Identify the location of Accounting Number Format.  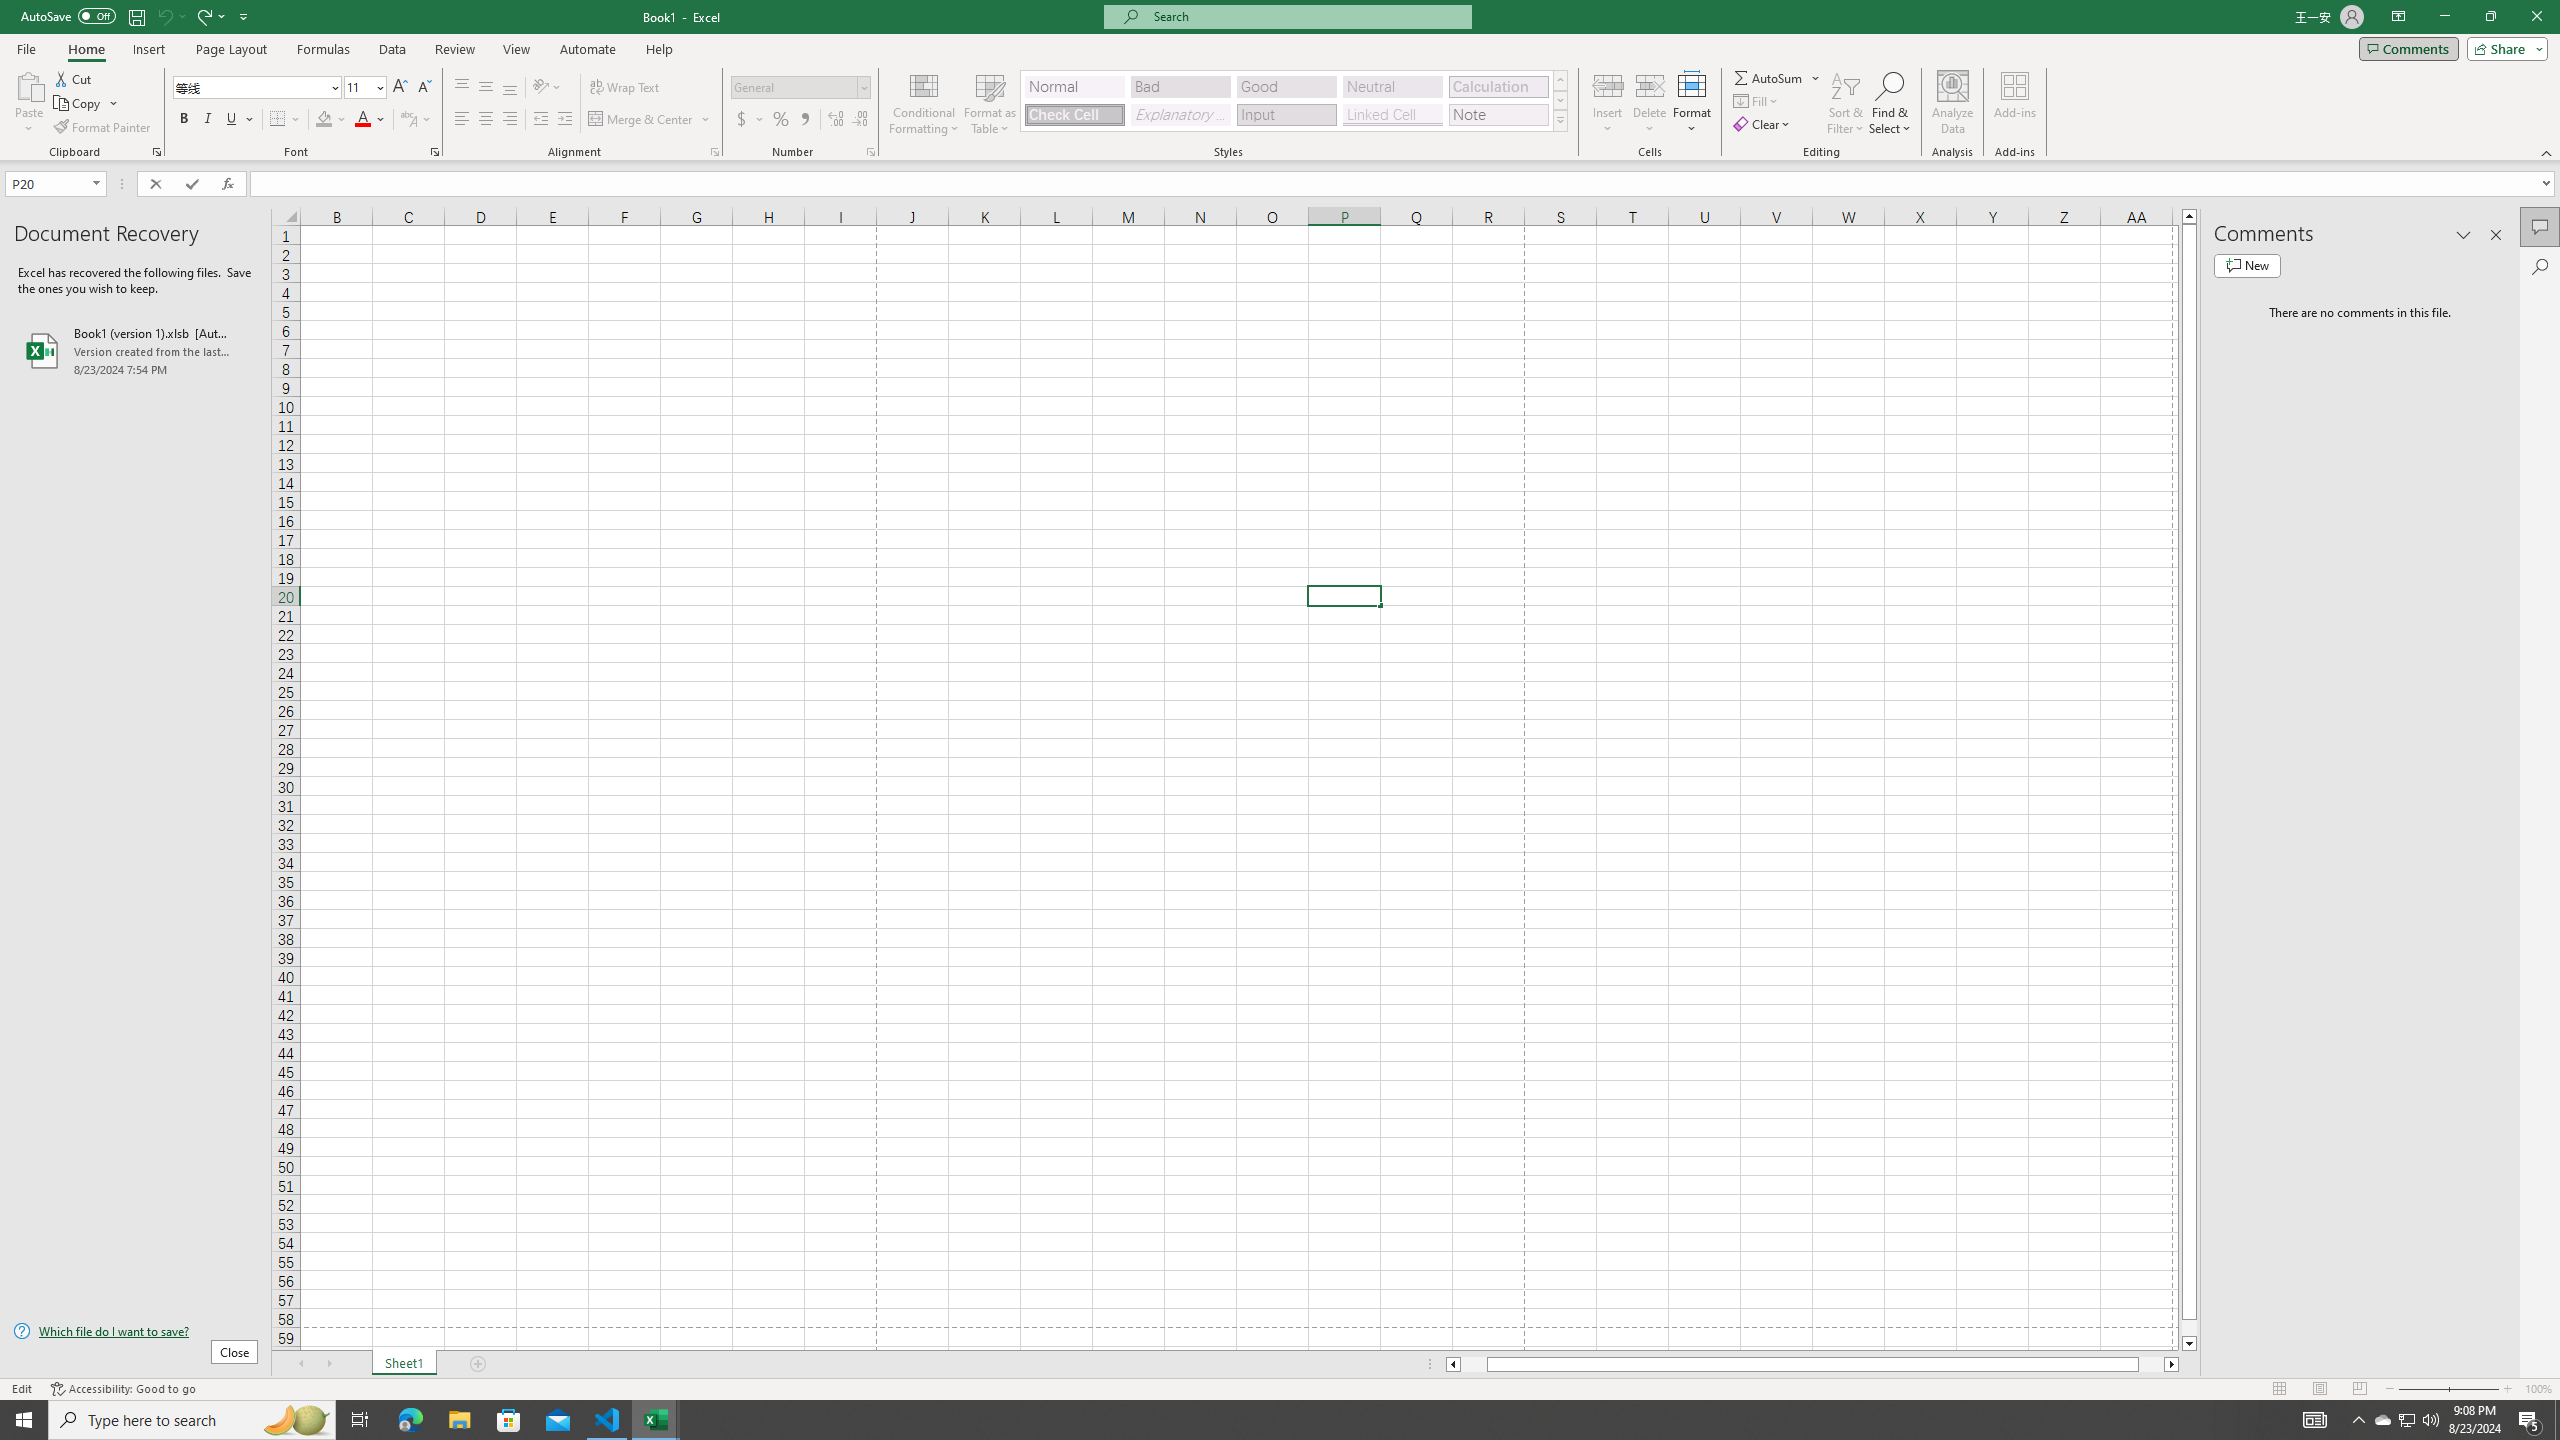
(750, 120).